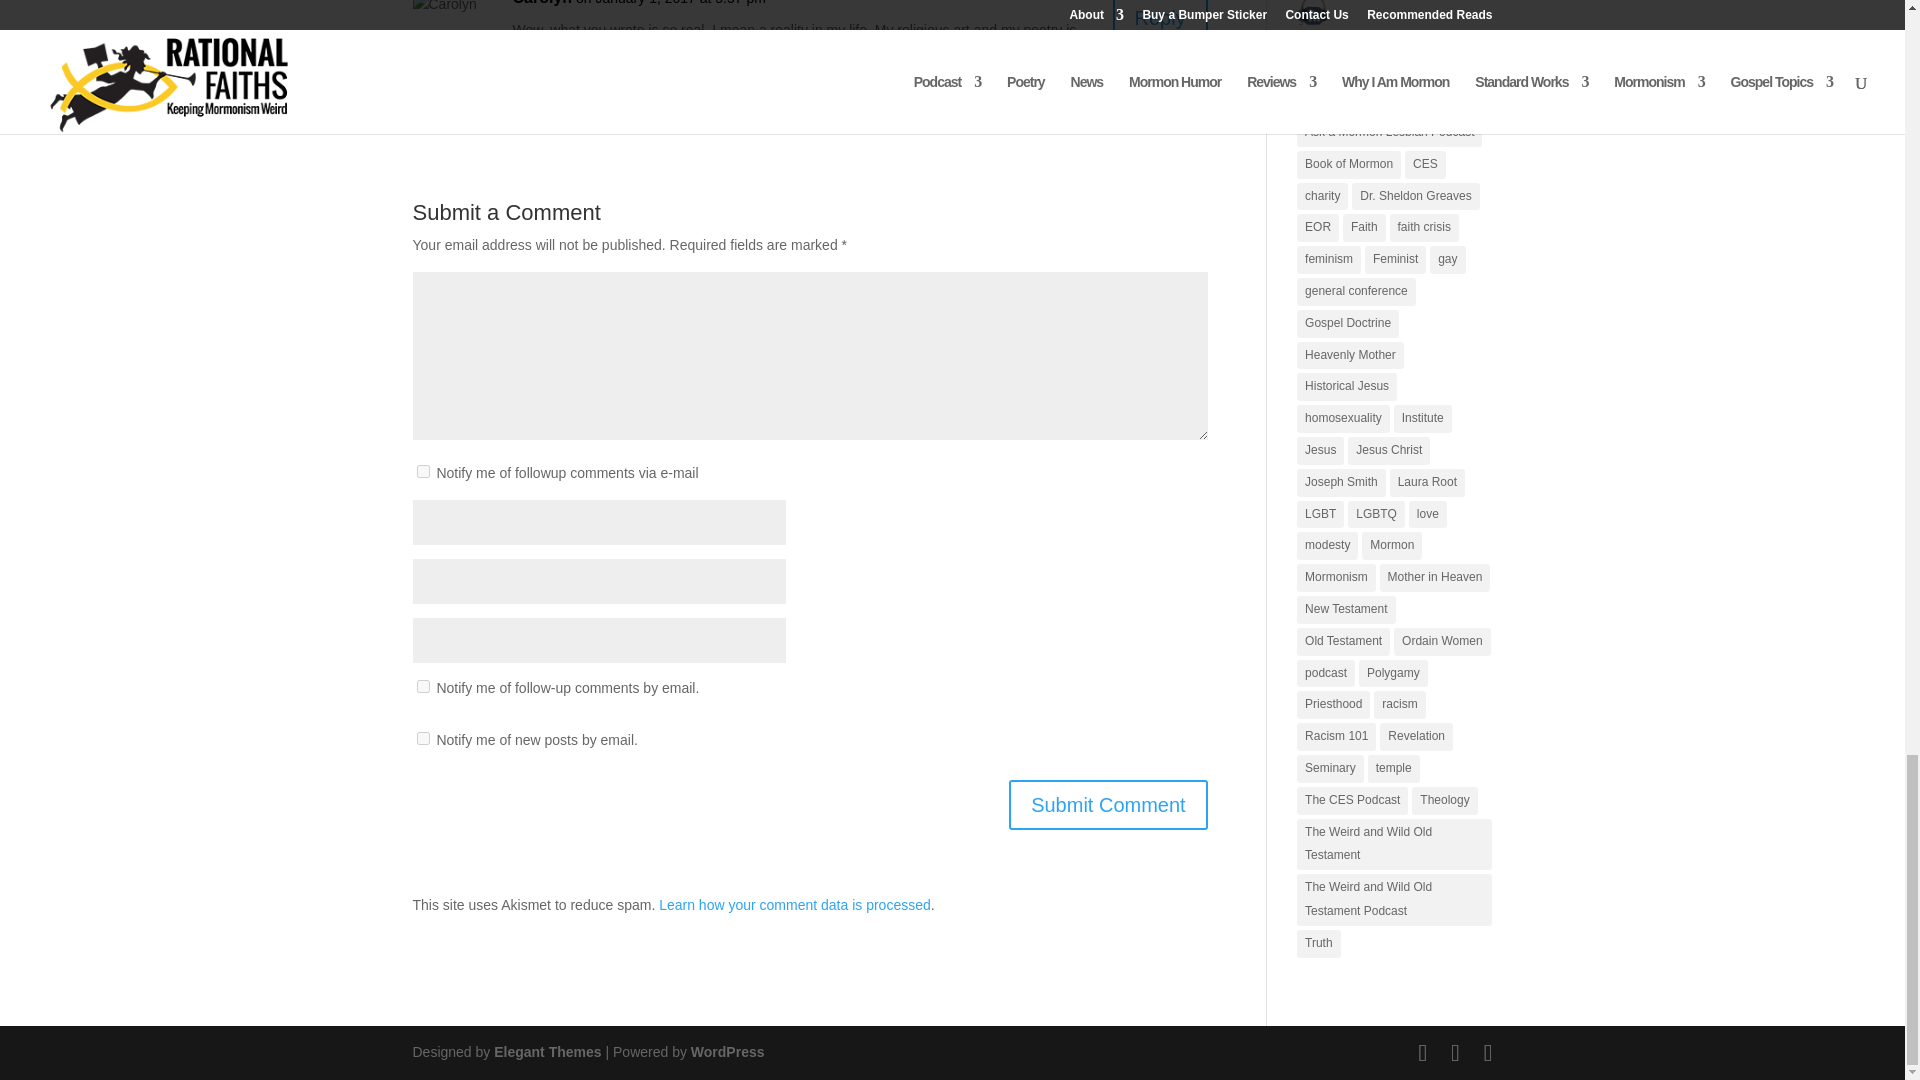  Describe the element at coordinates (1312, 12) in the screenshot. I see `Follow Us on iTunes Podcast` at that location.